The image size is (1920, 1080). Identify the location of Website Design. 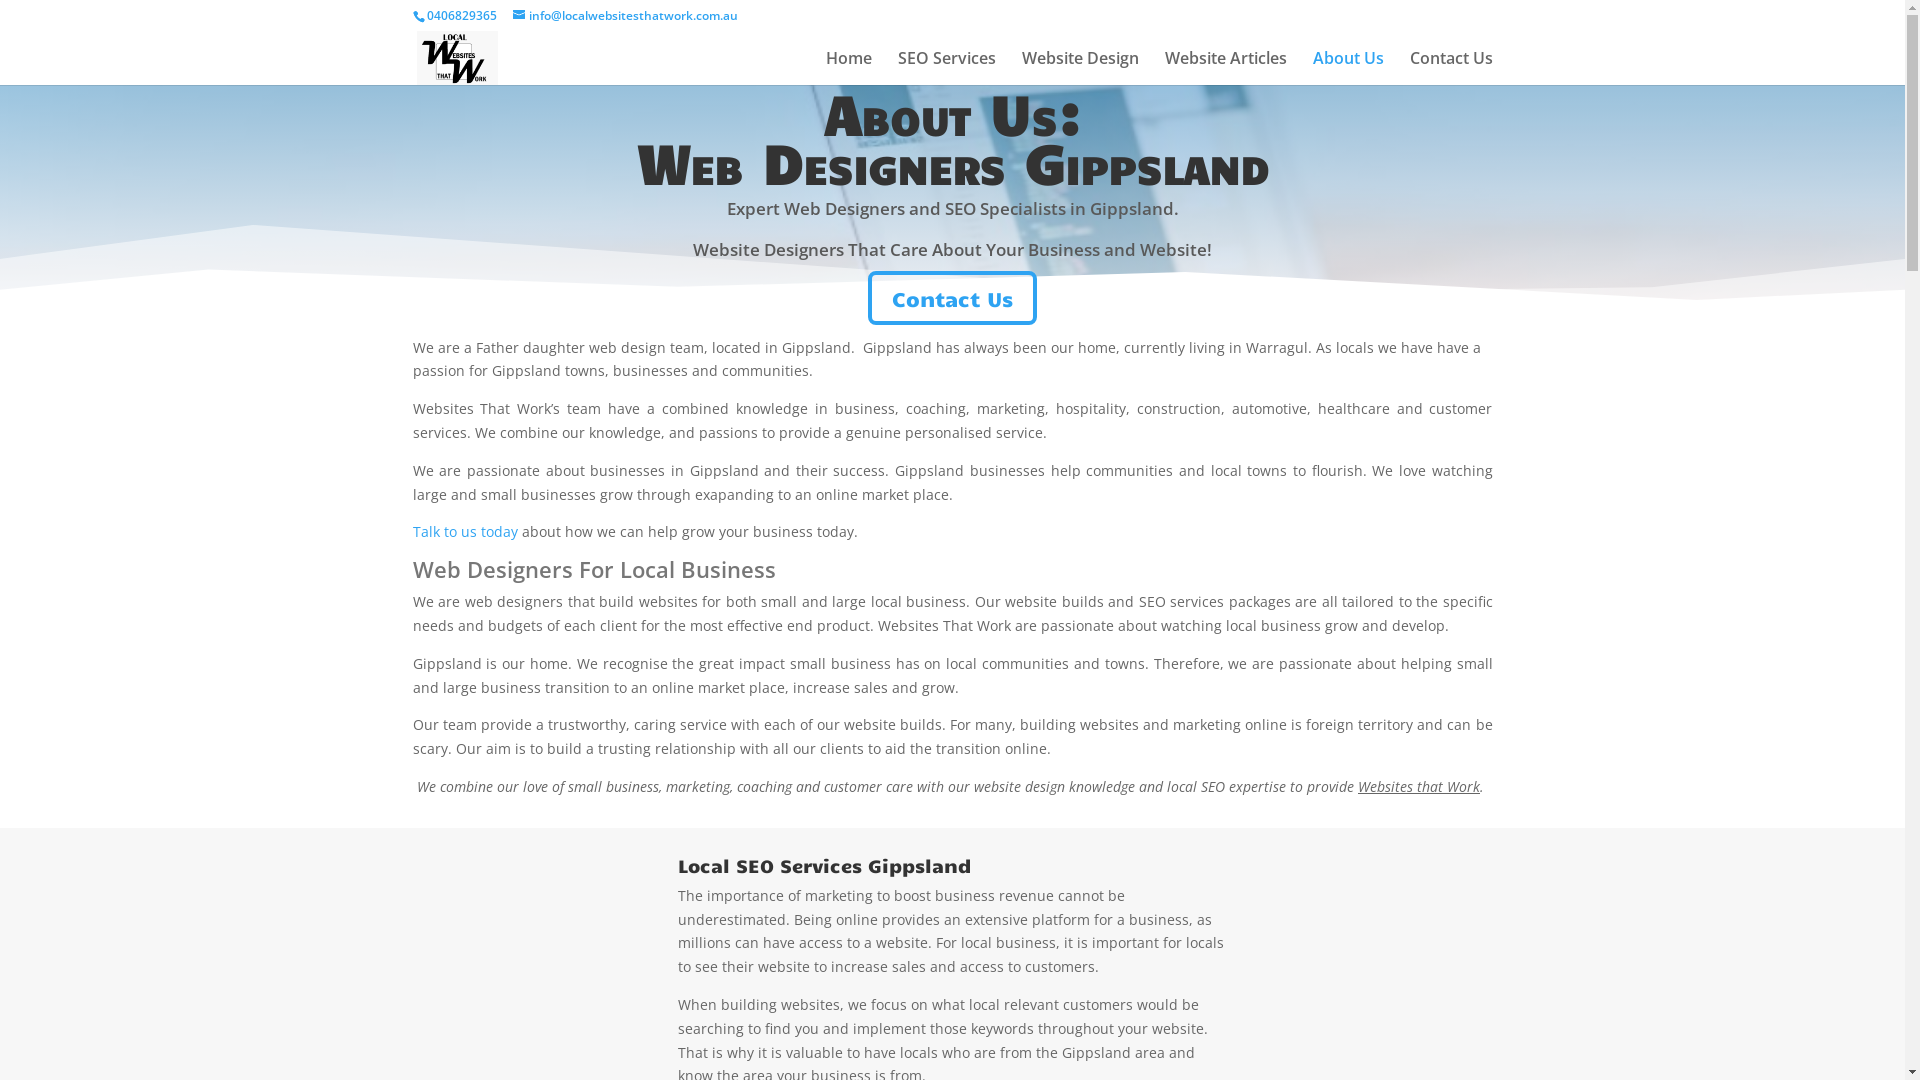
(1080, 68).